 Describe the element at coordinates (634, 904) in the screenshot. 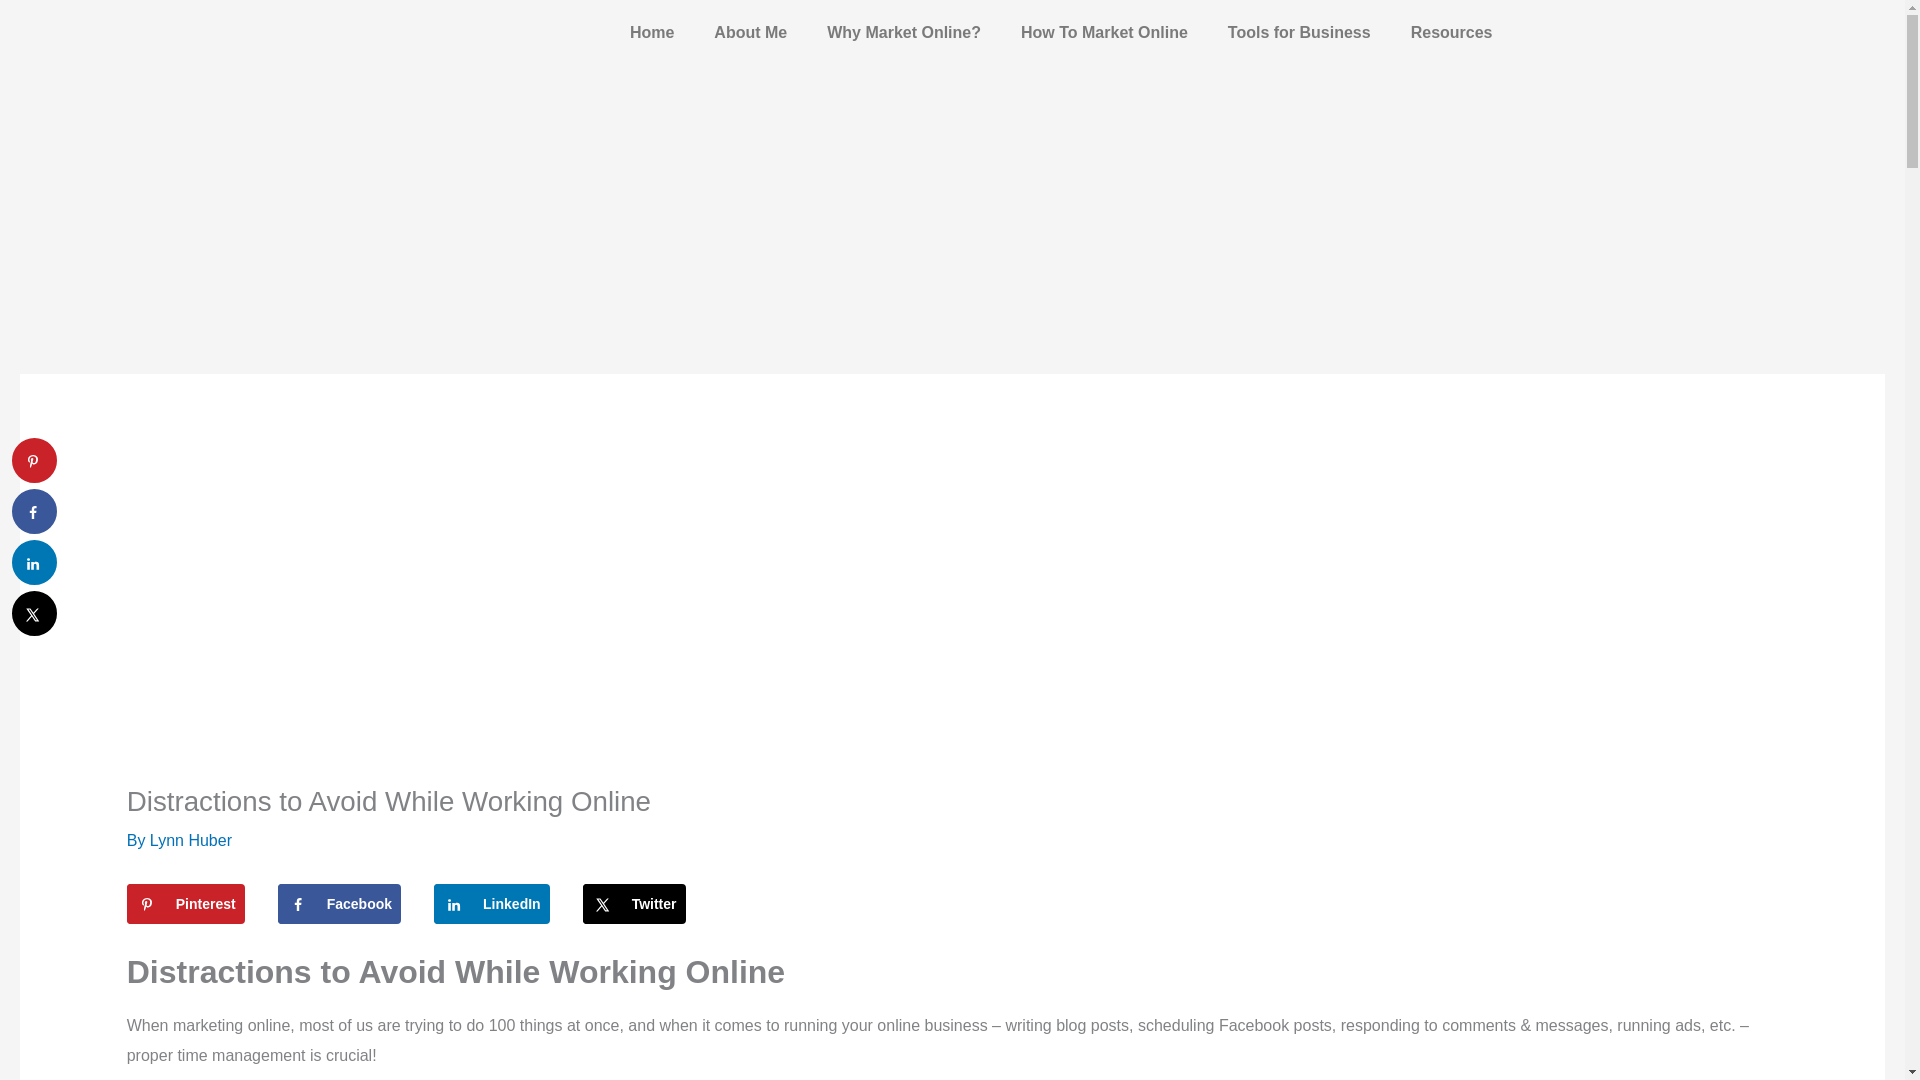

I see `Twitter` at that location.